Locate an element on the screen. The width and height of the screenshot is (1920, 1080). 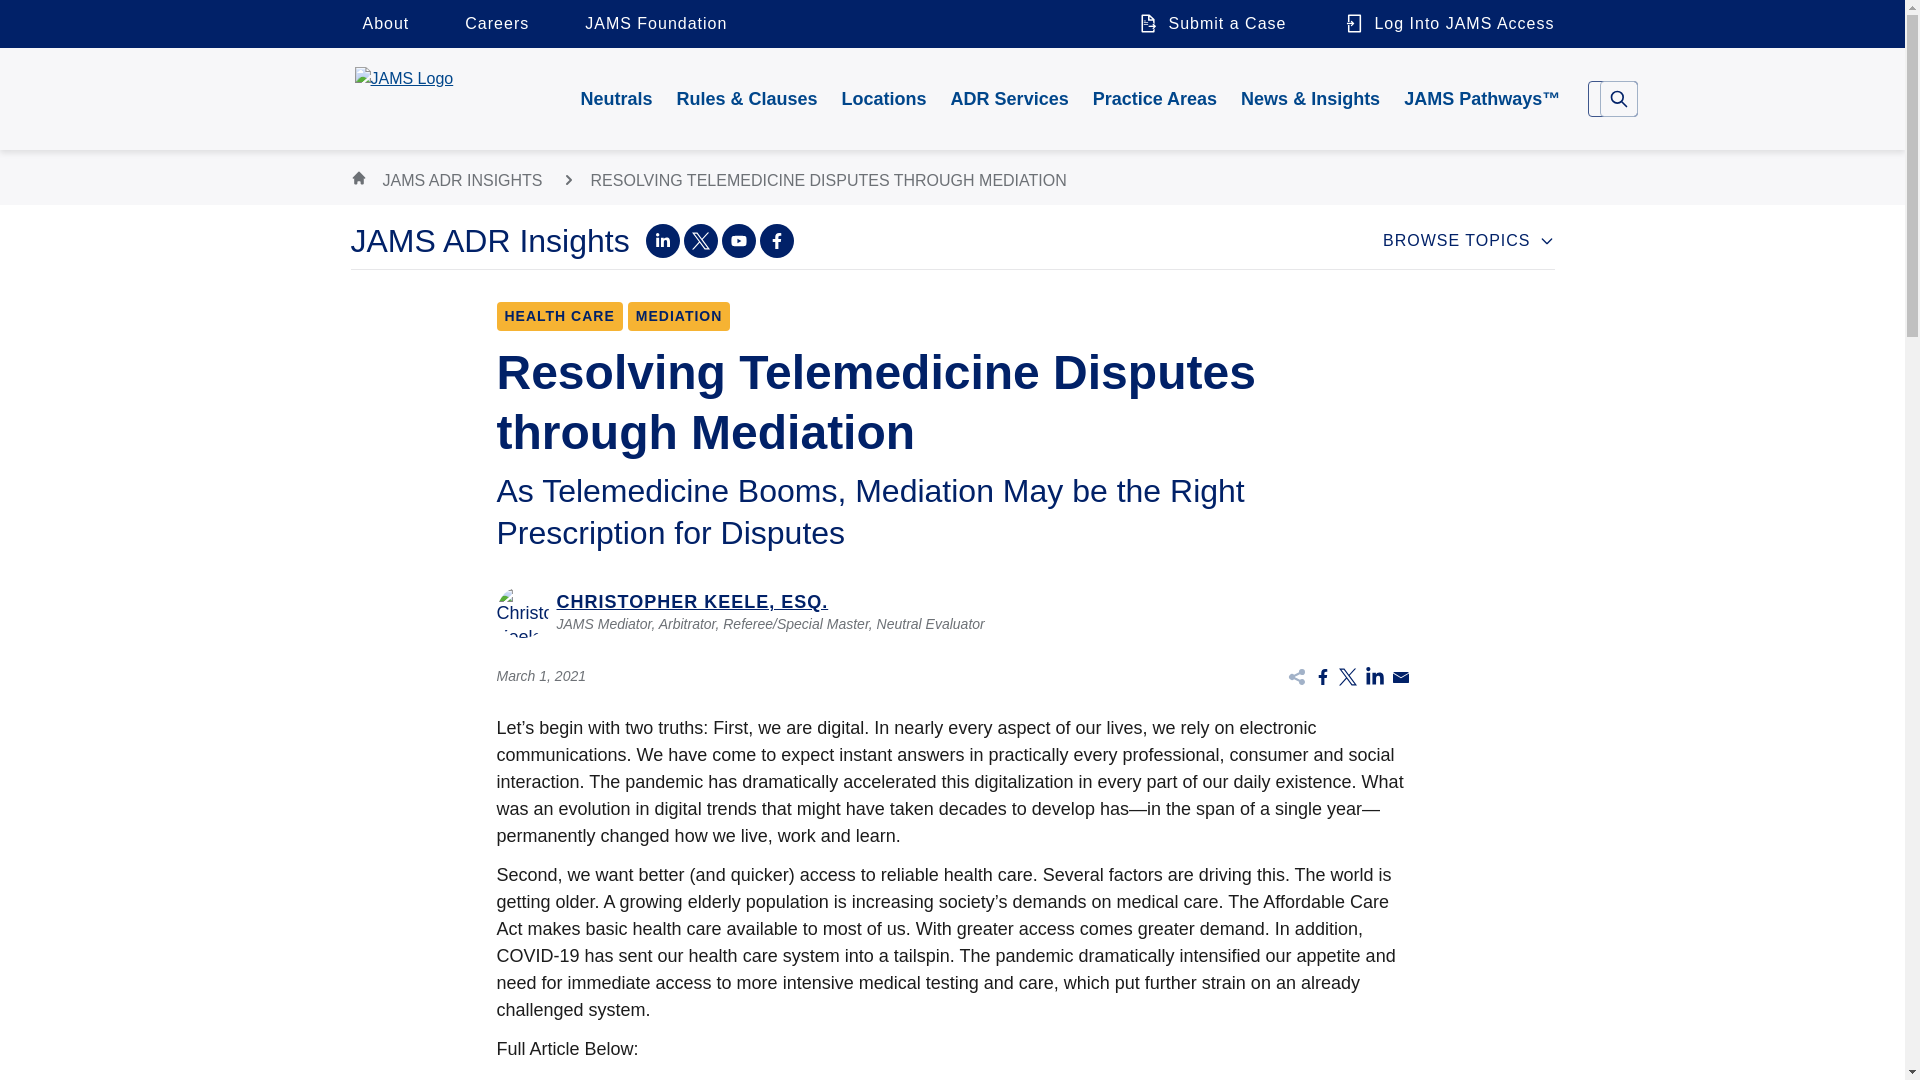
YouTube is located at coordinates (738, 240).